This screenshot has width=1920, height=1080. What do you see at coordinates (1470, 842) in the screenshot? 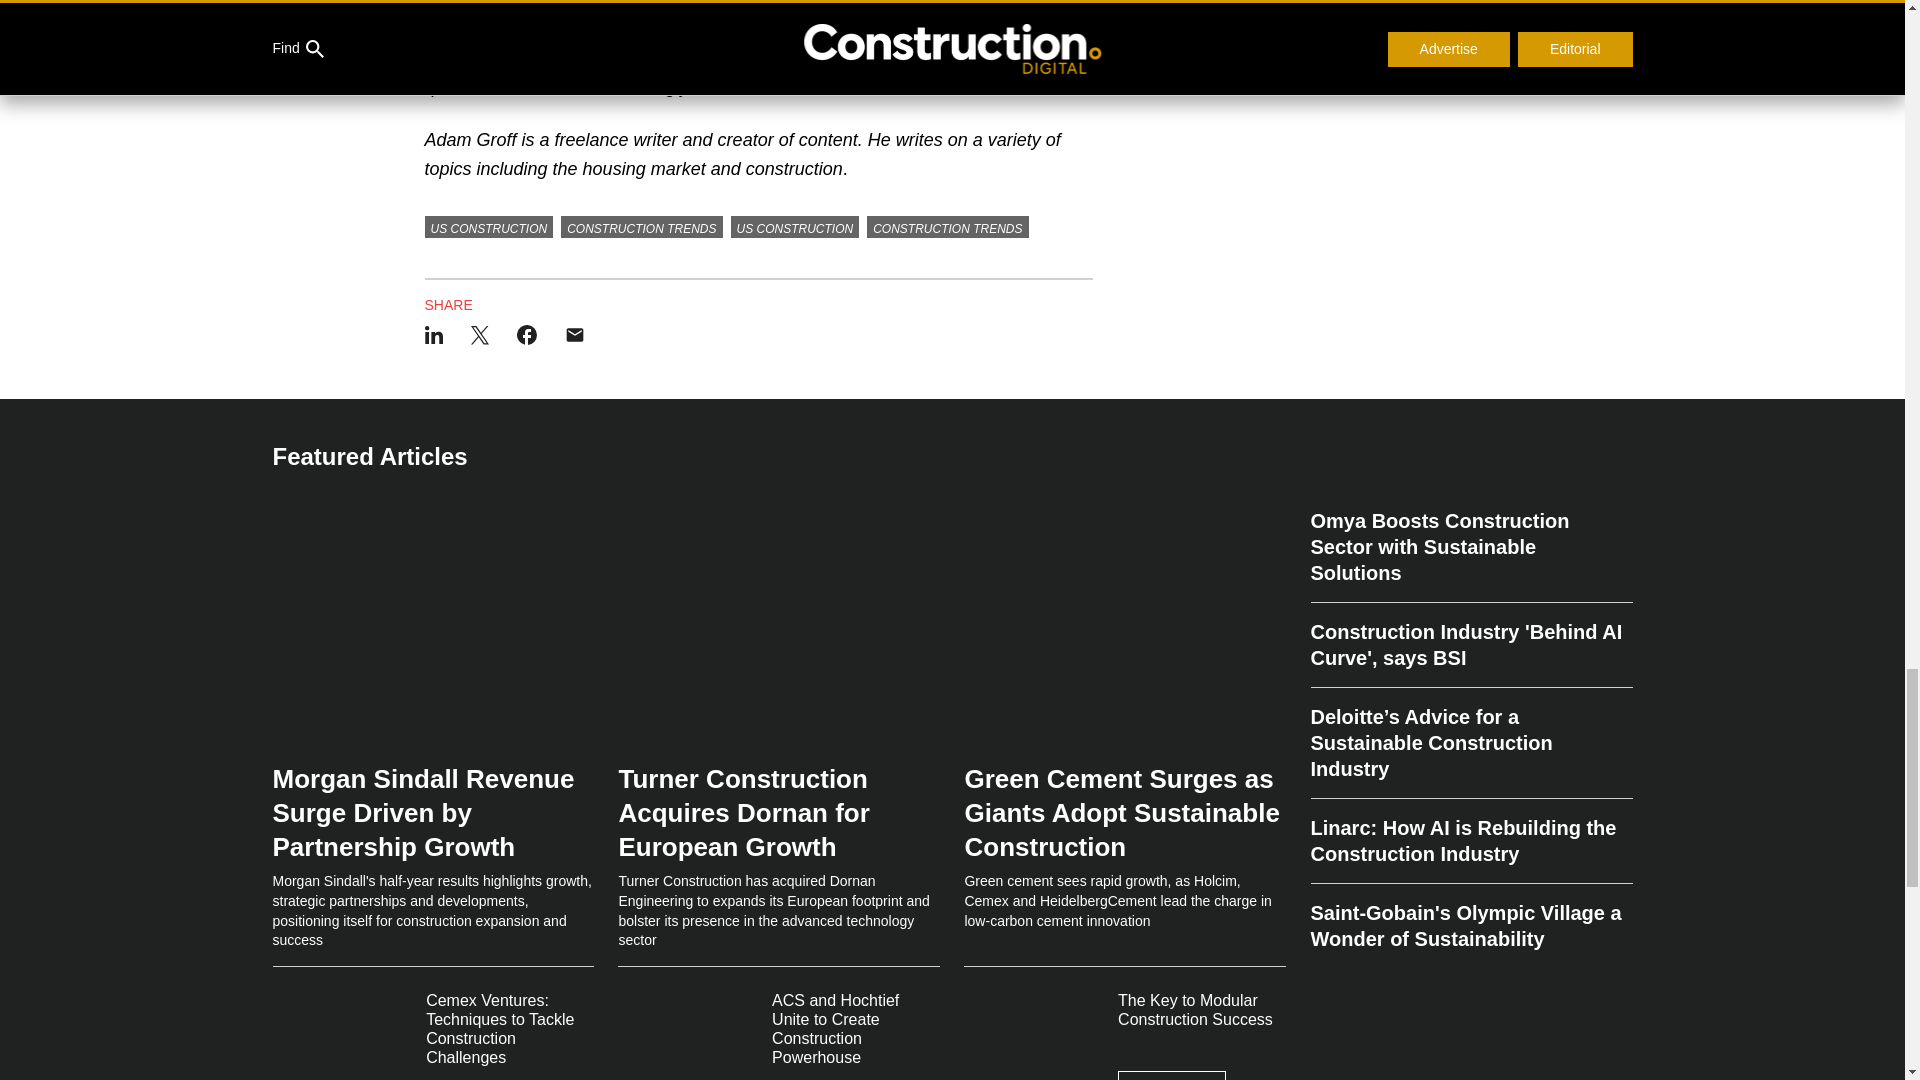
I see `Linarc: How AI is Rebuilding the Construction Industry` at bounding box center [1470, 842].